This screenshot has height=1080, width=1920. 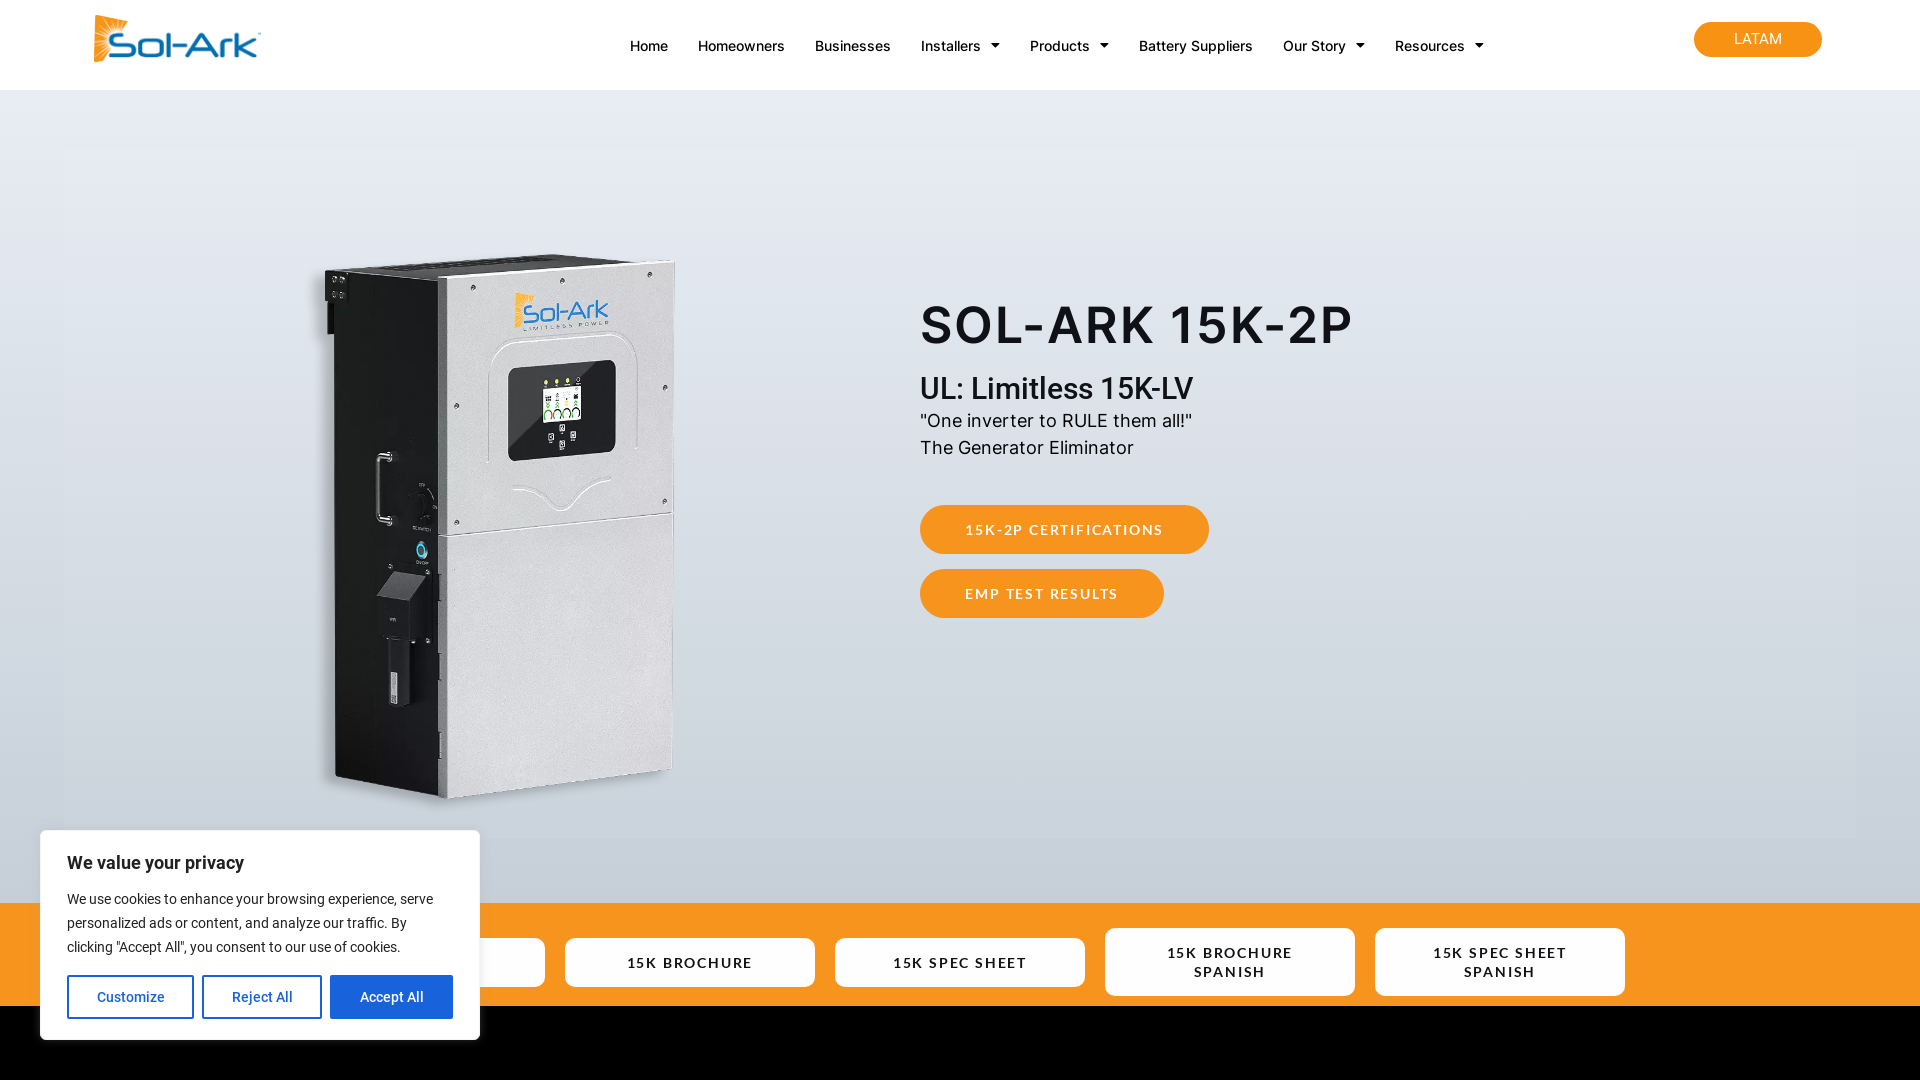 I want to click on LATAM, so click(x=1758, y=40).